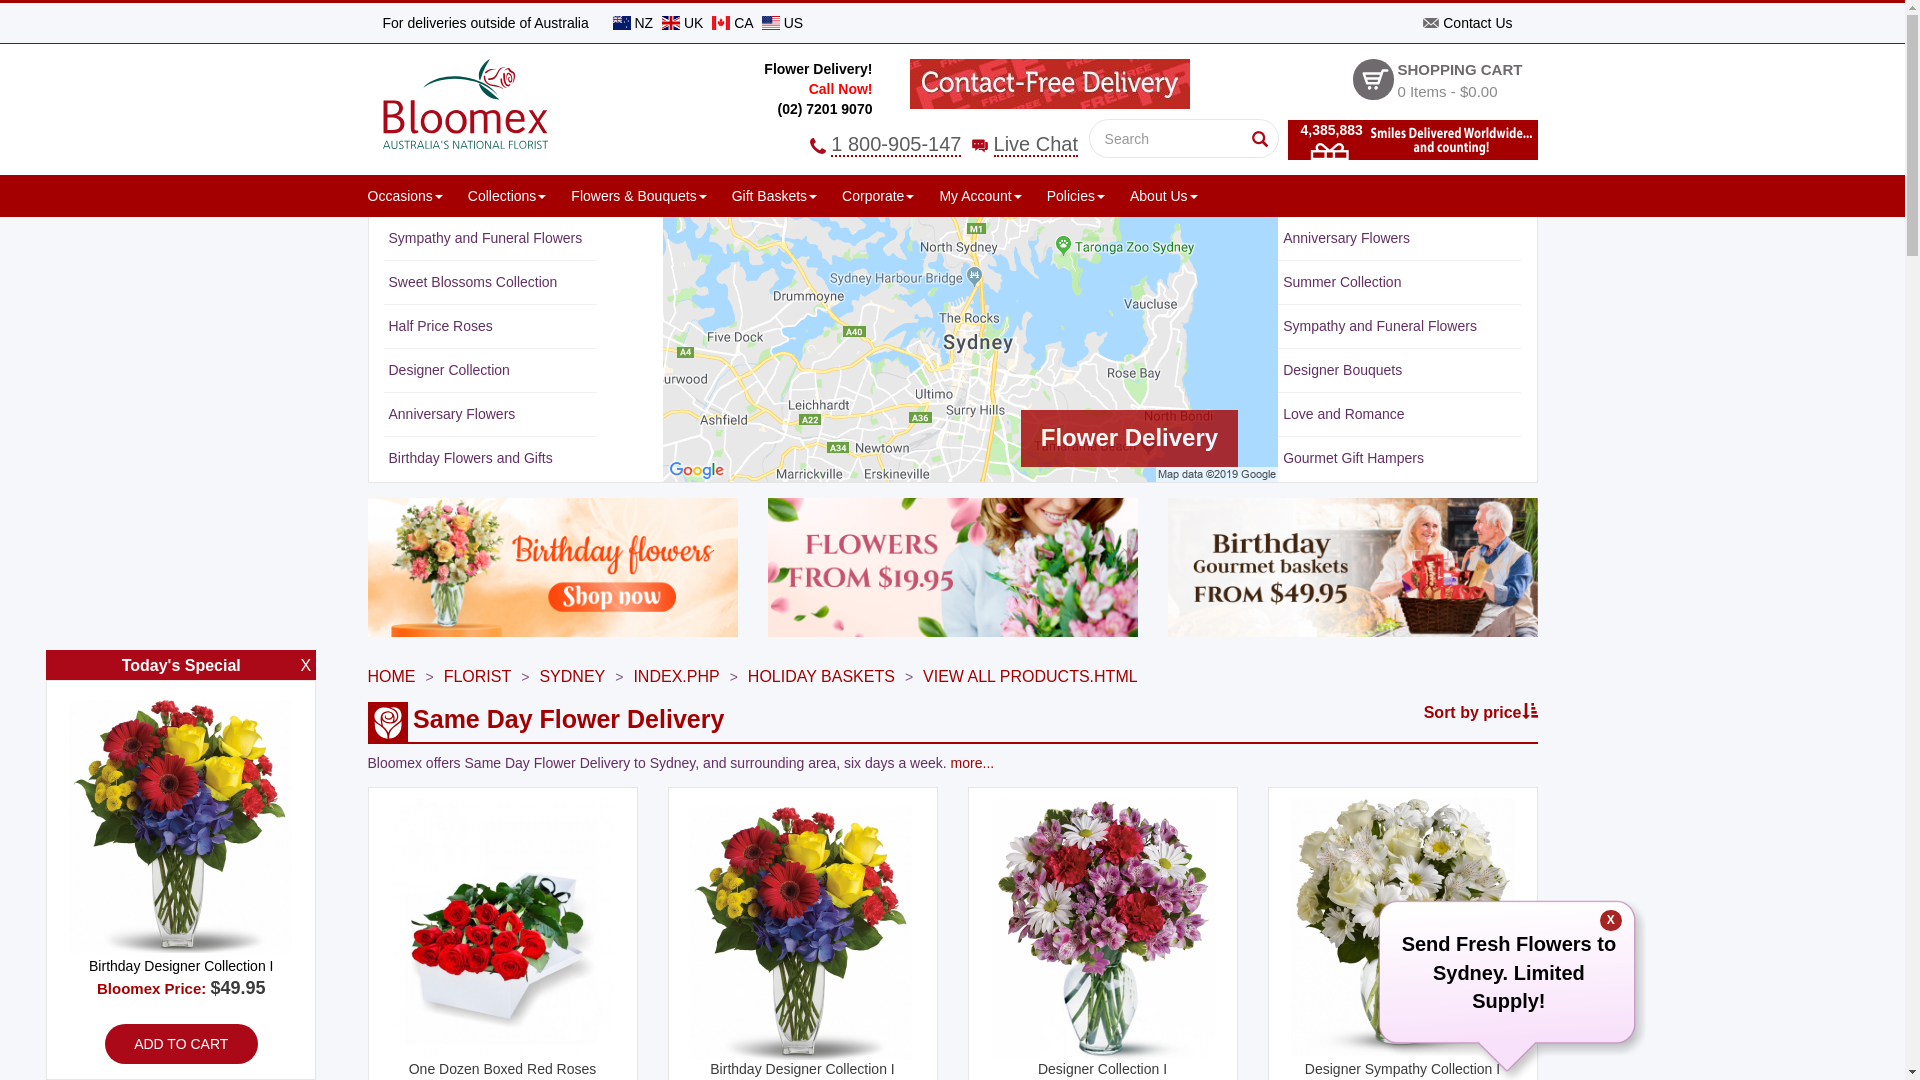  What do you see at coordinates (485, 238) in the screenshot?
I see `Sympathy and Funeral Flowers` at bounding box center [485, 238].